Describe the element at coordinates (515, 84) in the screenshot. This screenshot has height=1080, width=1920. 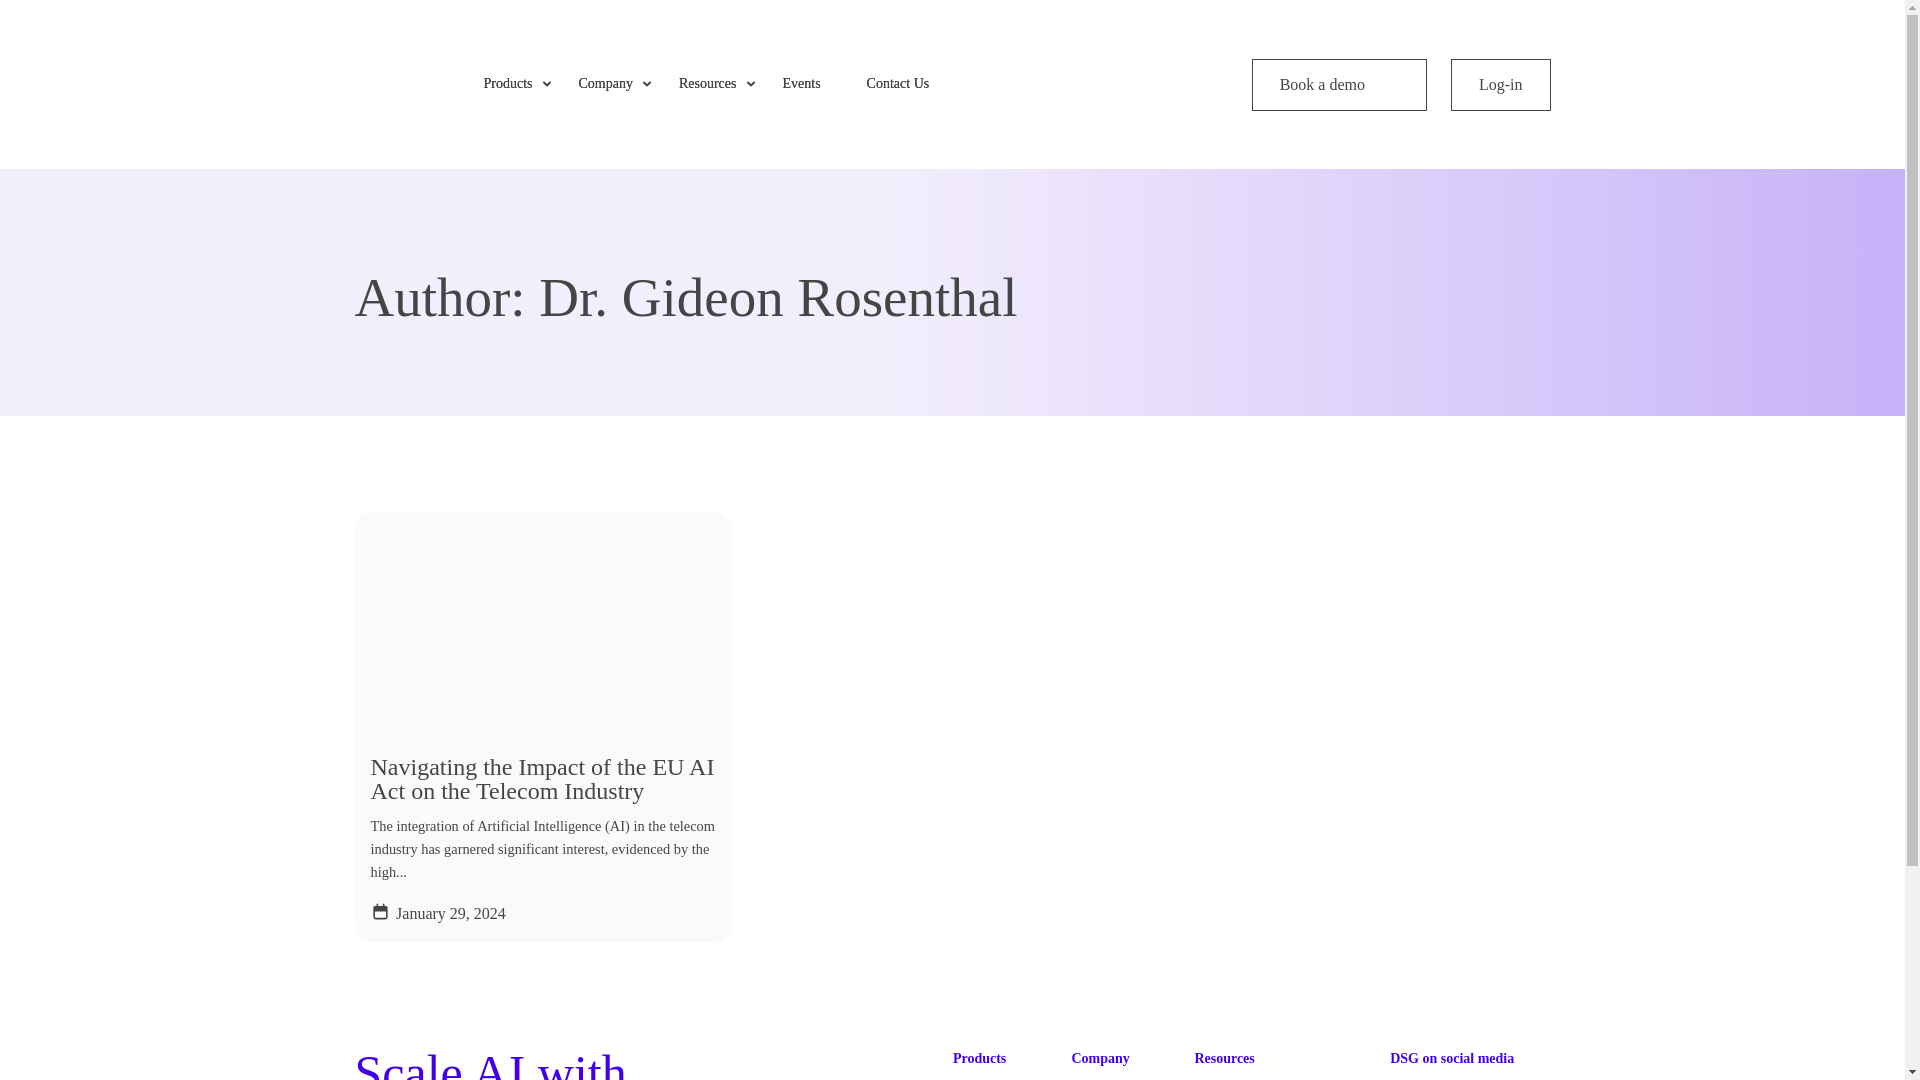
I see `Products` at that location.